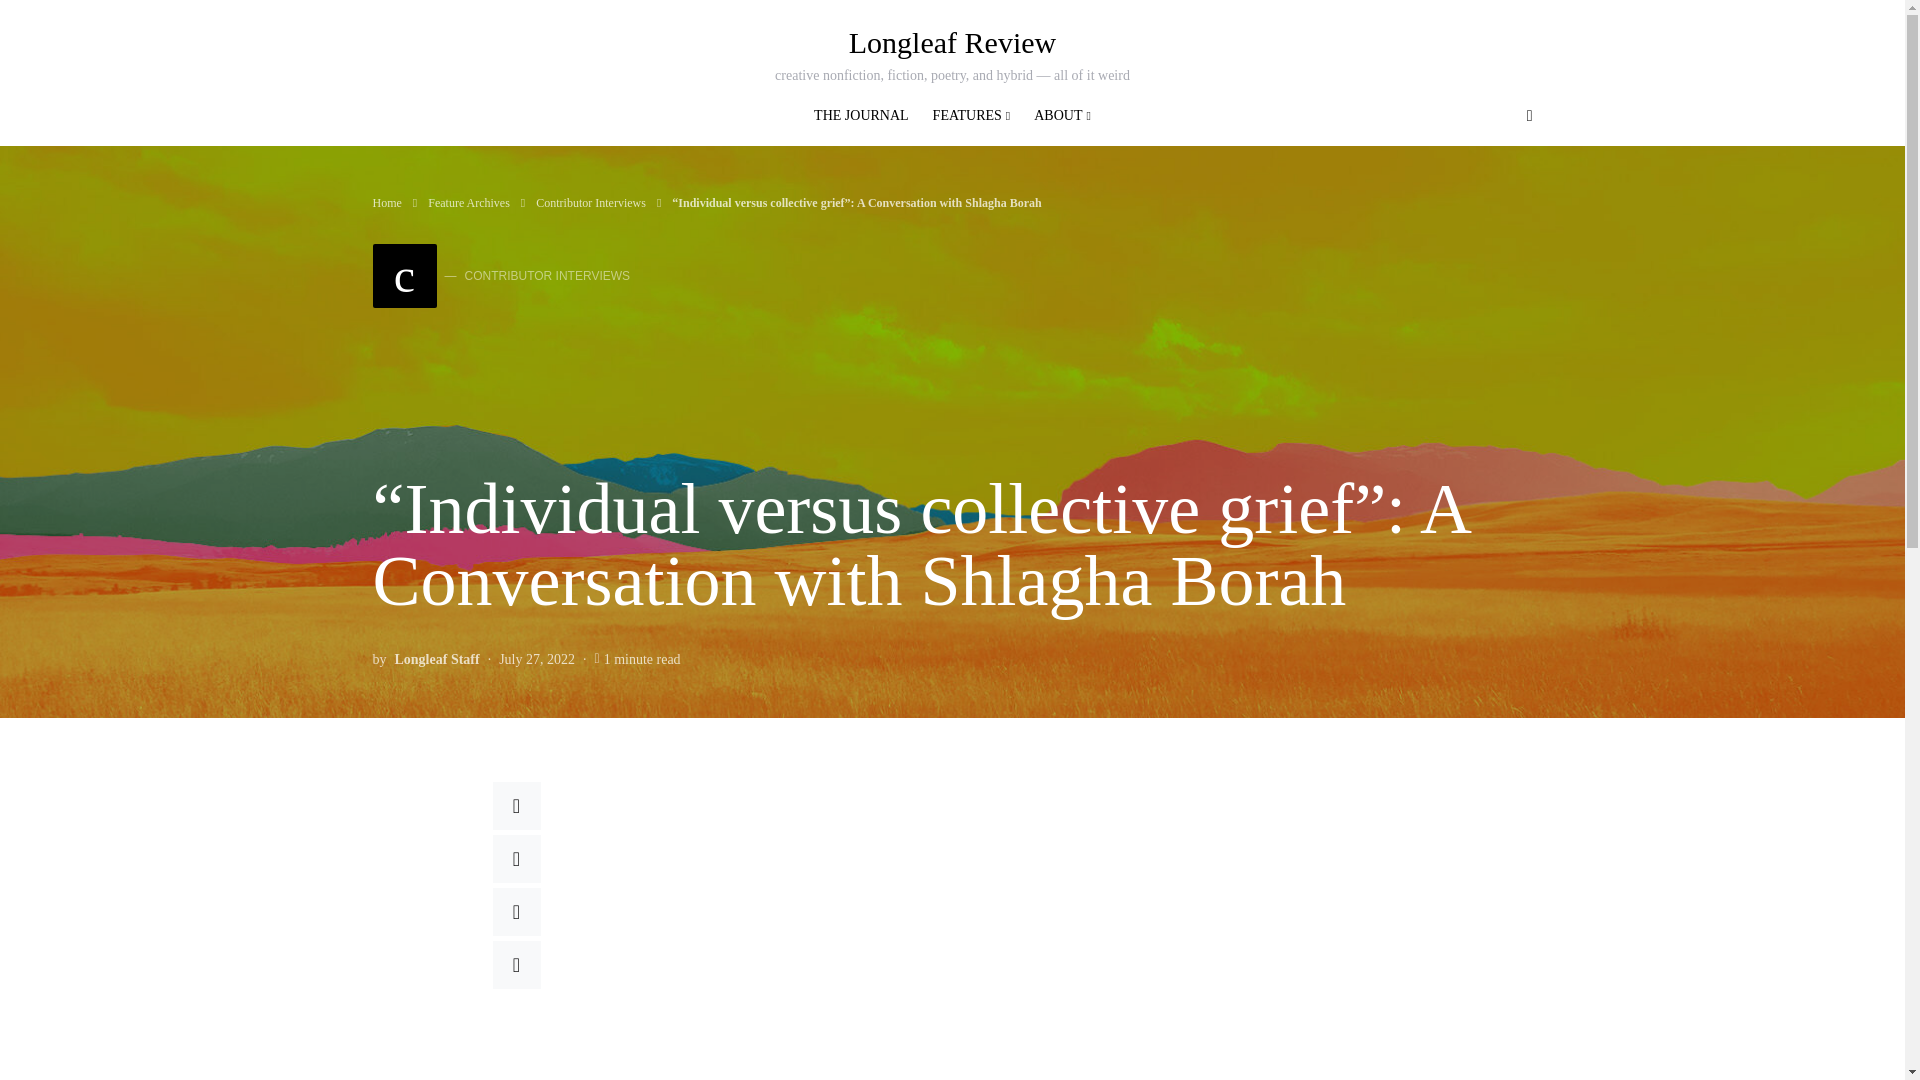  I want to click on ABOUT, so click(1056, 116).